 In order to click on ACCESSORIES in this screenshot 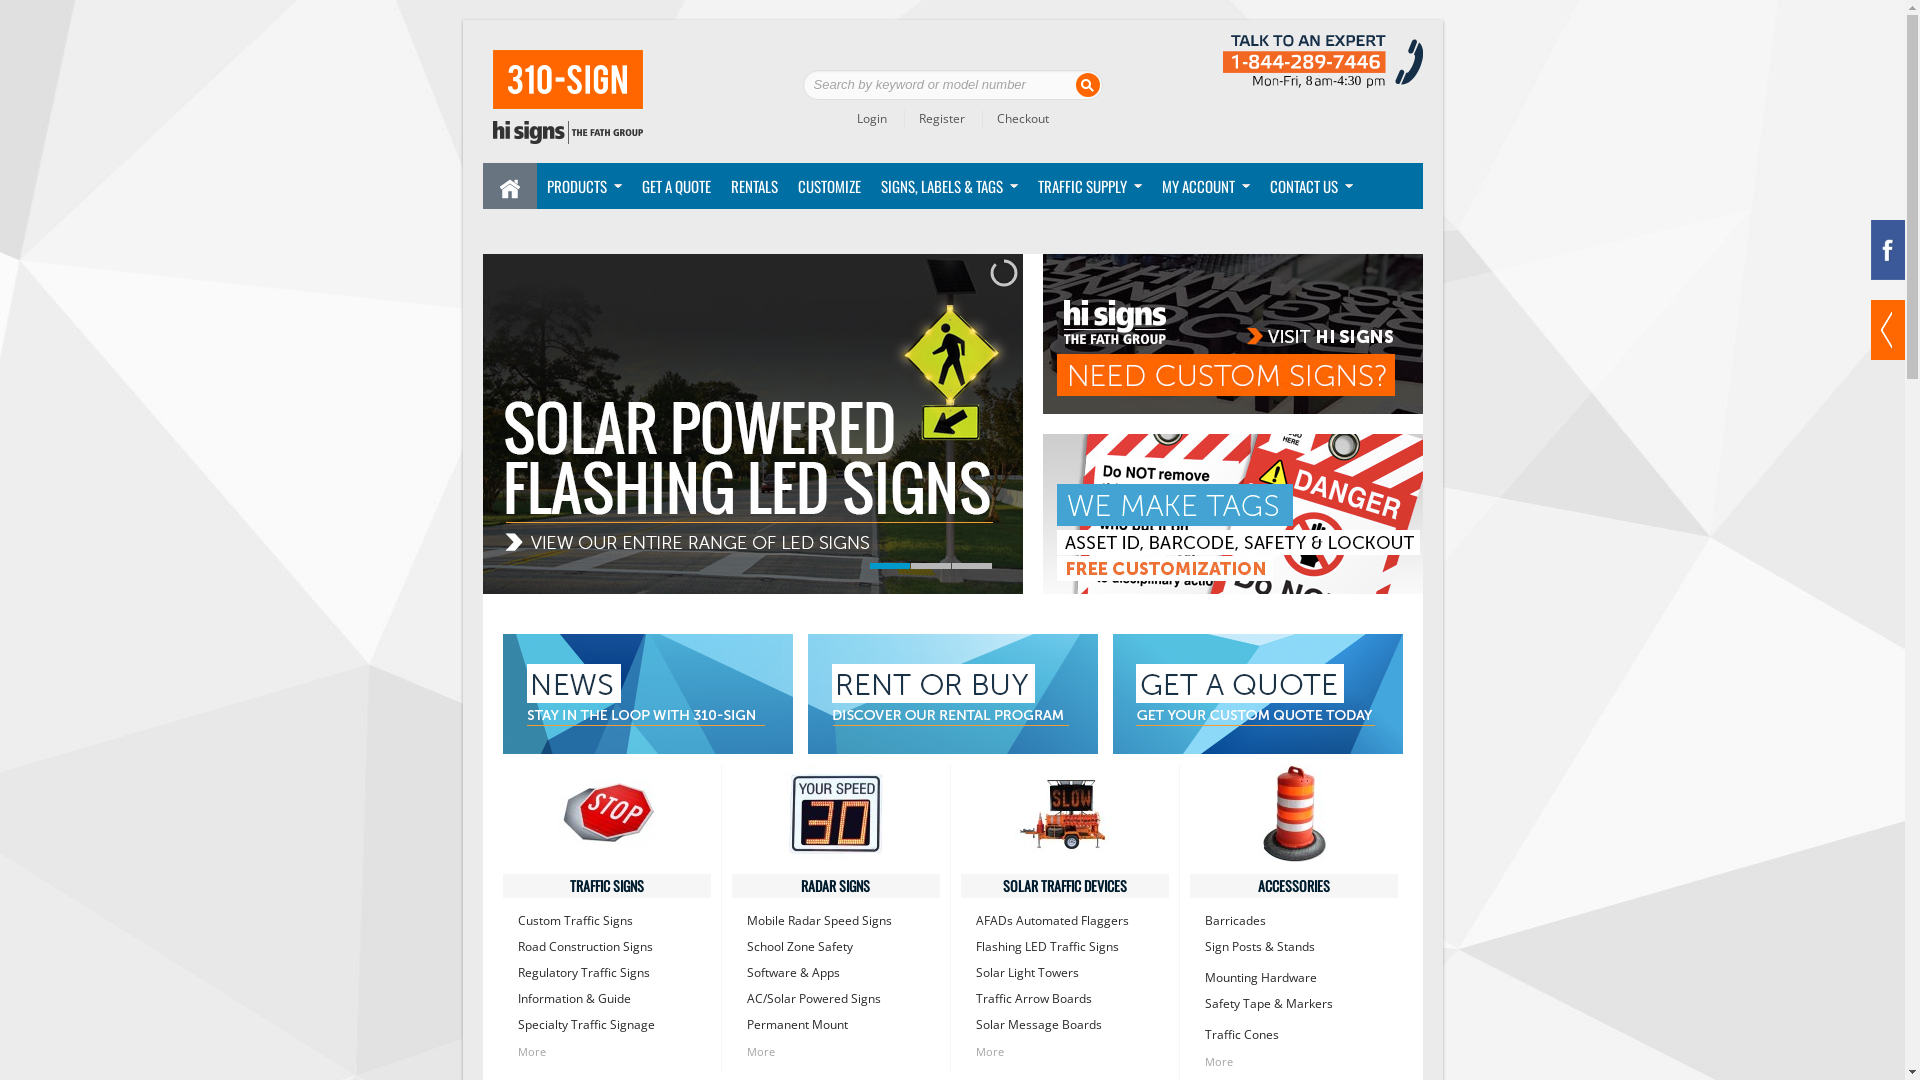, I will do `click(1294, 886)`.